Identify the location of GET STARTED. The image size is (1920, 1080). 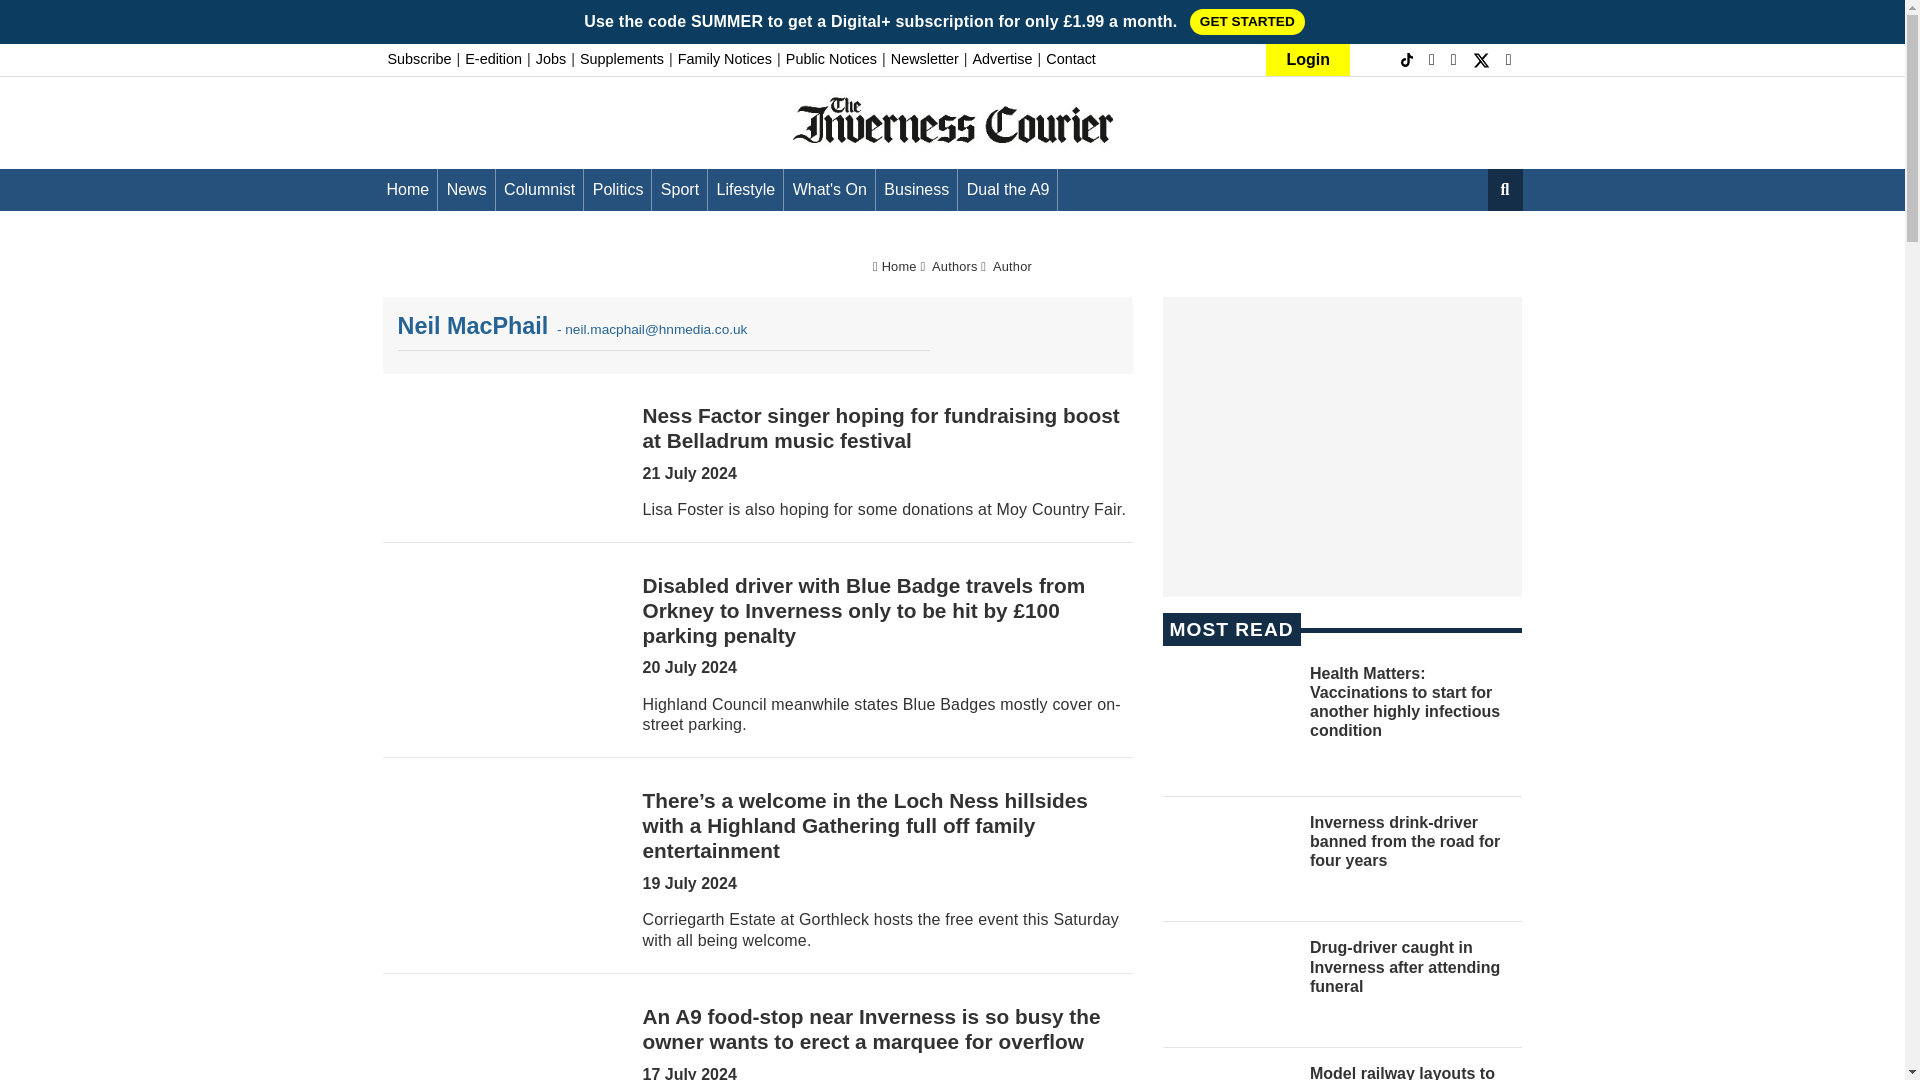
(1248, 21).